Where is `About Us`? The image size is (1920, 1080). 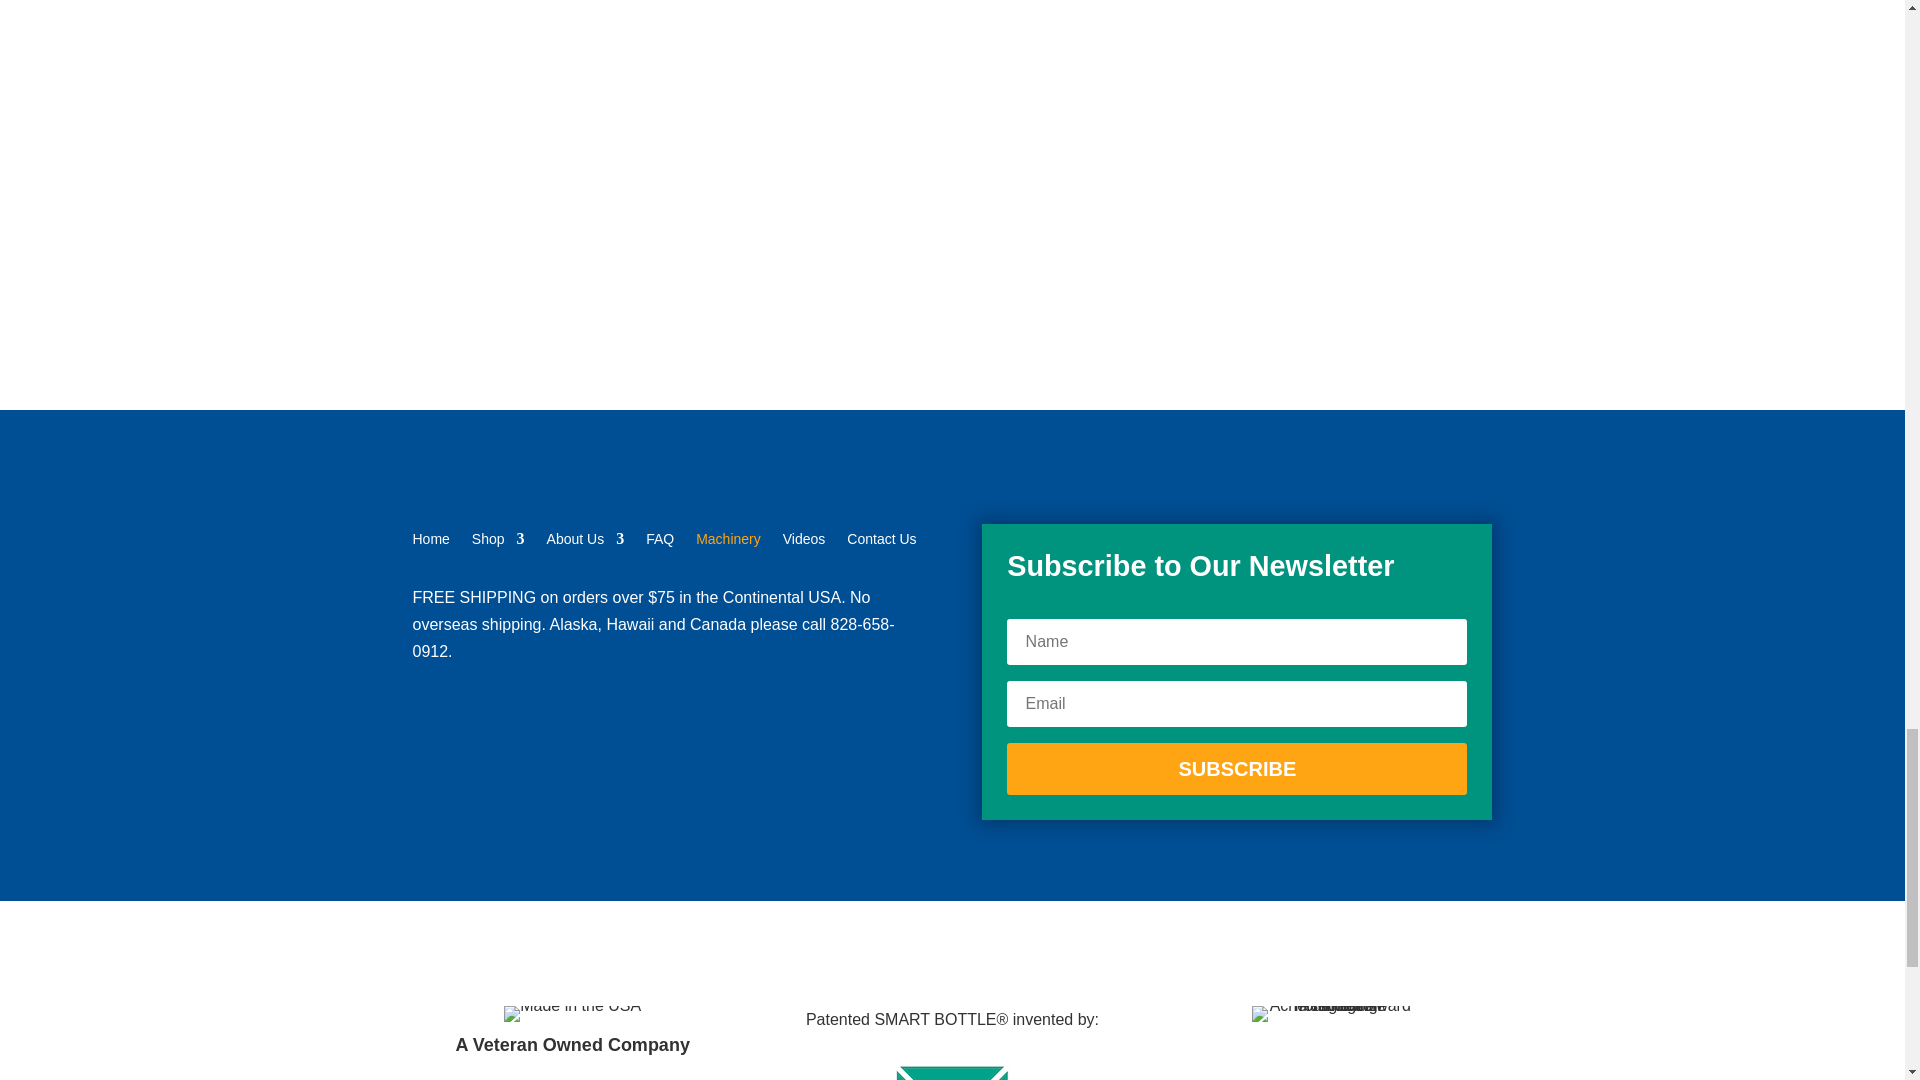
About Us is located at coordinates (586, 543).